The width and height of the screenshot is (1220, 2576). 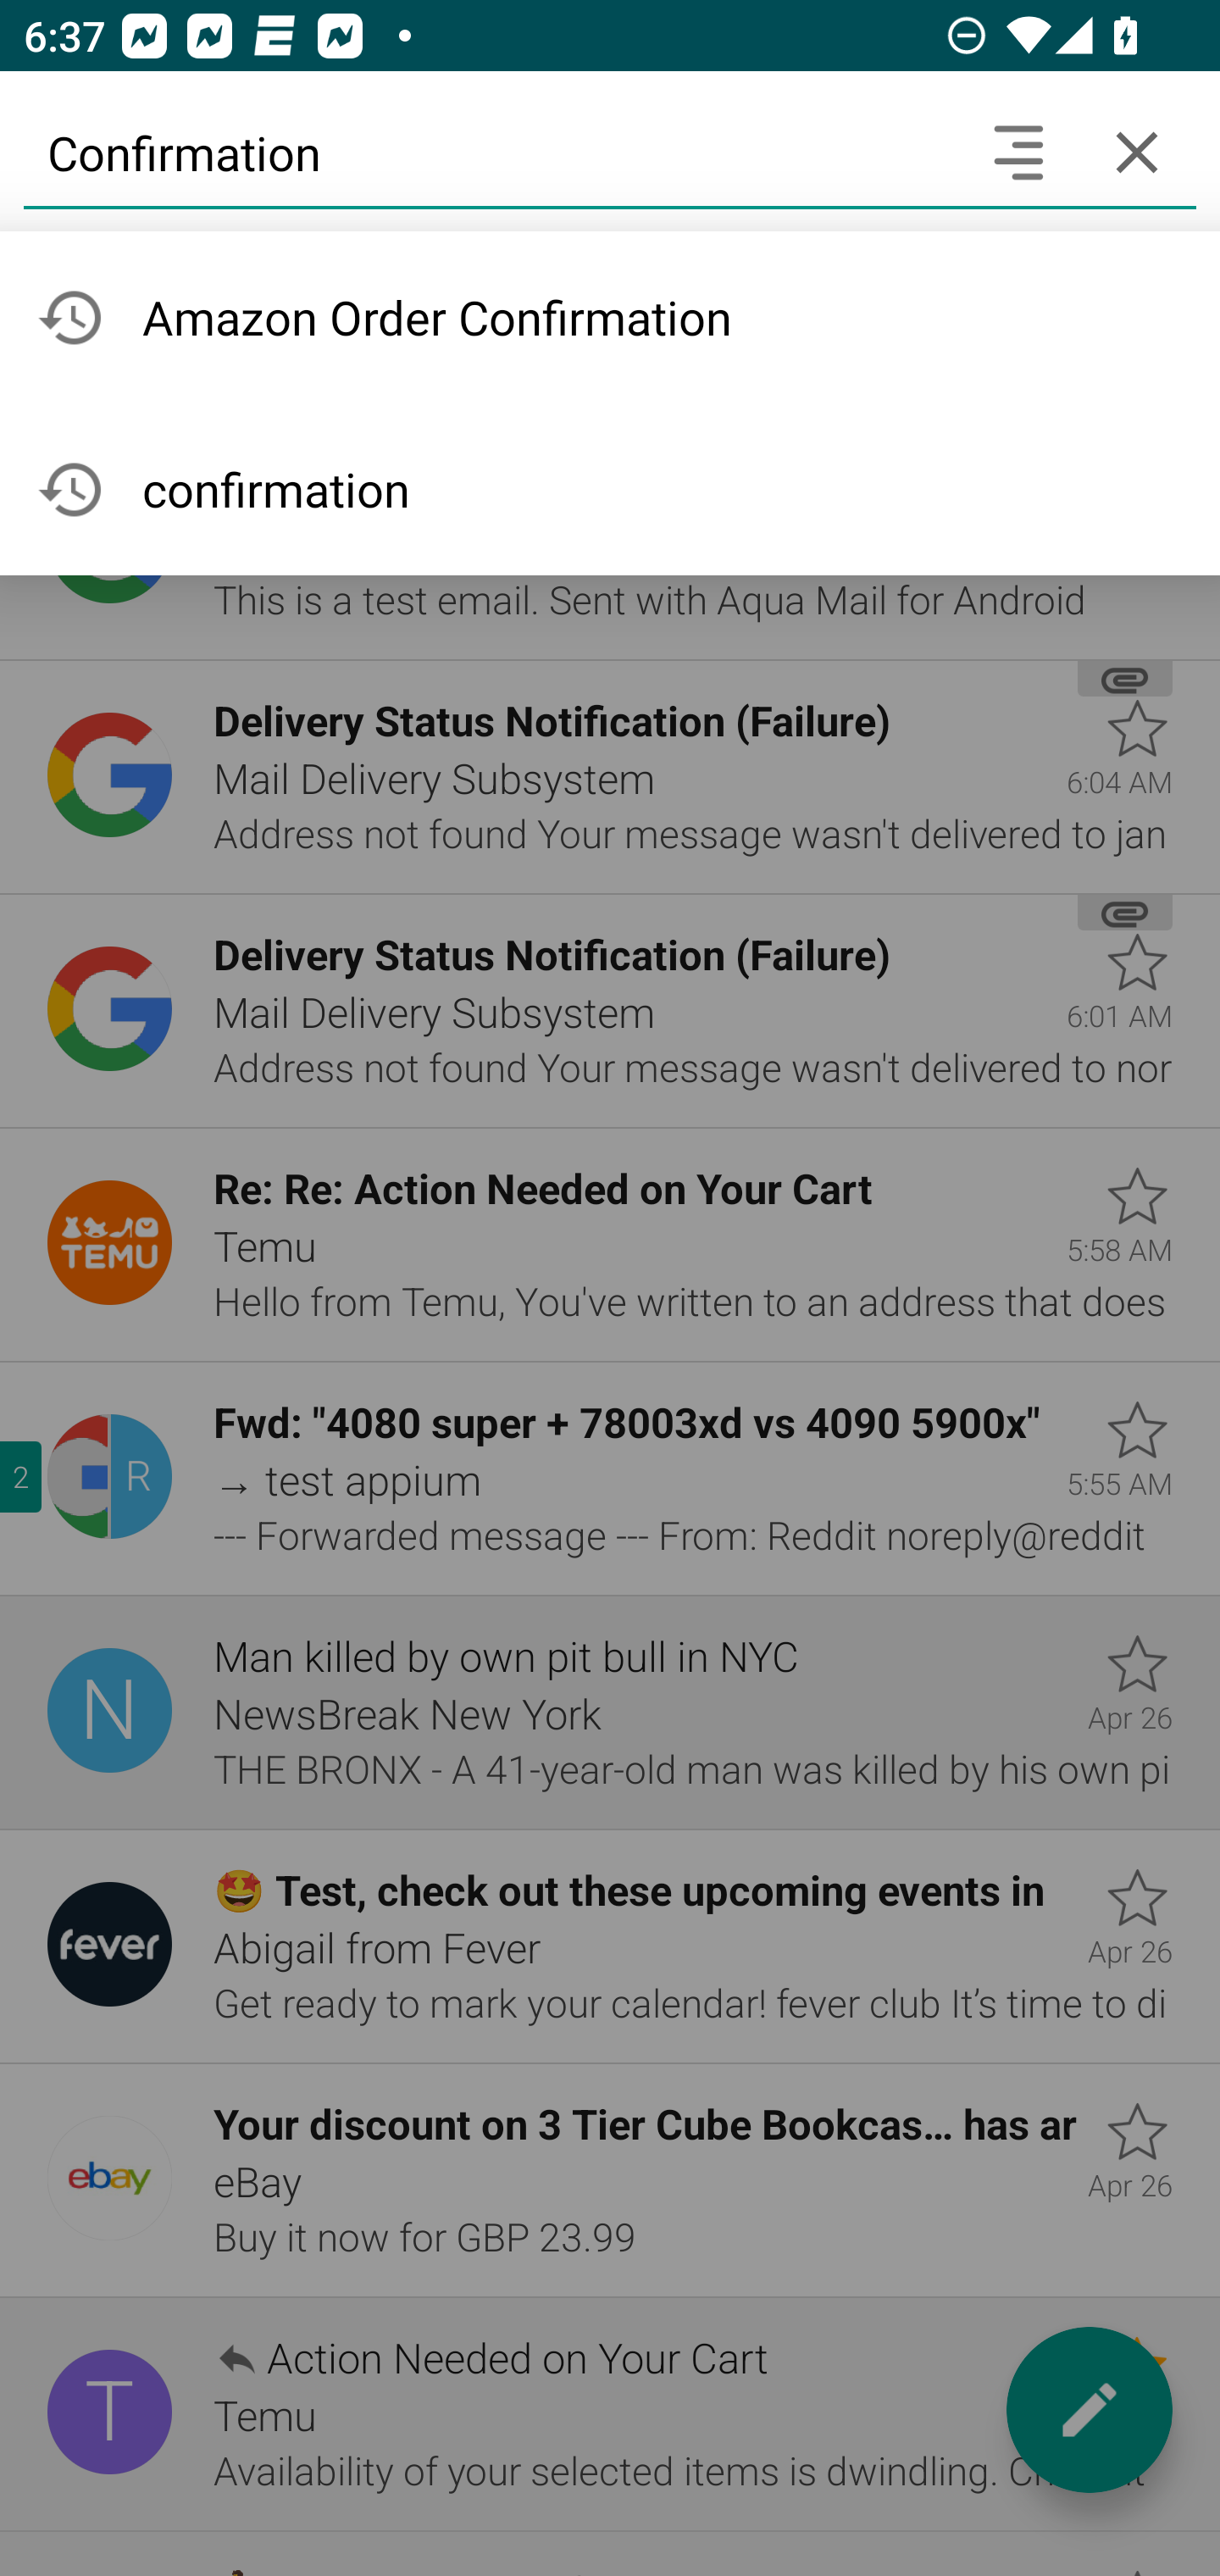 I want to click on Search headers and text, so click(x=1018, y=152).